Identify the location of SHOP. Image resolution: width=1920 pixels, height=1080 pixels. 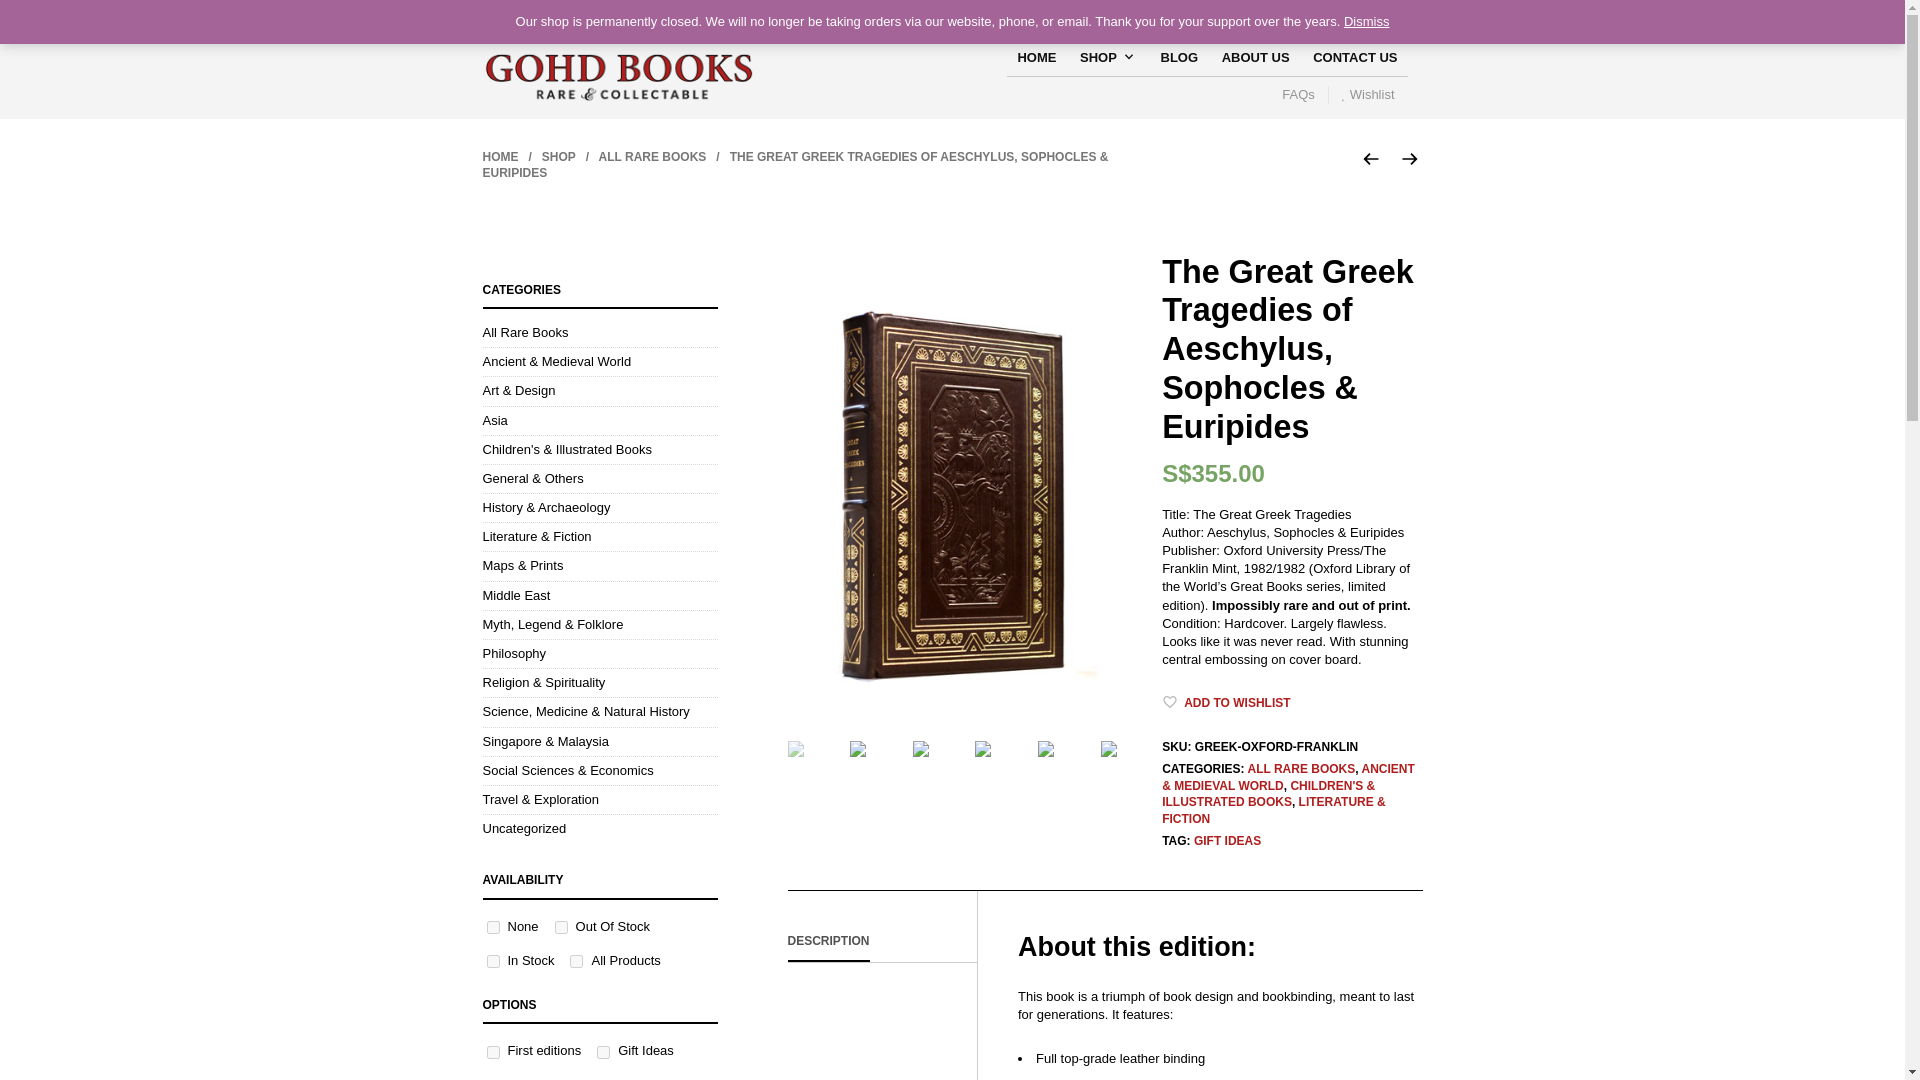
(558, 157).